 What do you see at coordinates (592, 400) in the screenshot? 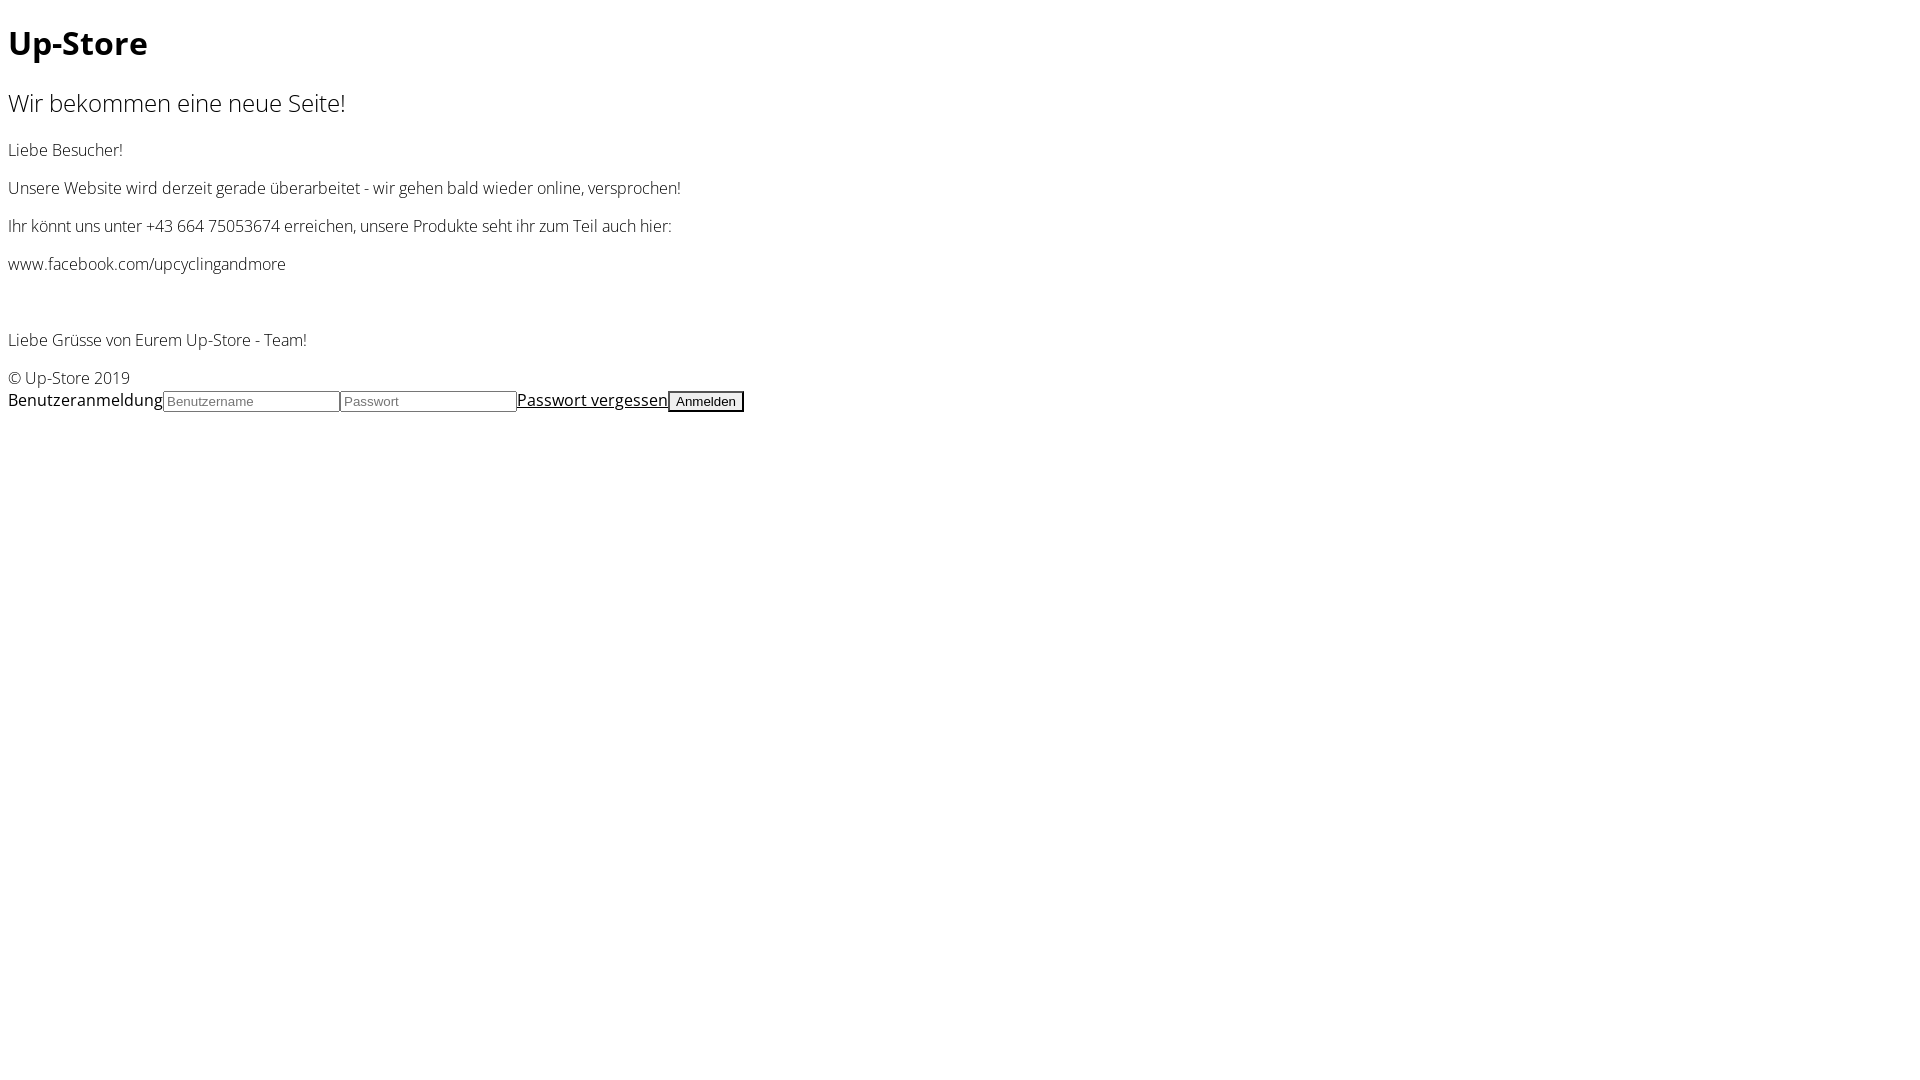
I see `Passwort vergessen` at bounding box center [592, 400].